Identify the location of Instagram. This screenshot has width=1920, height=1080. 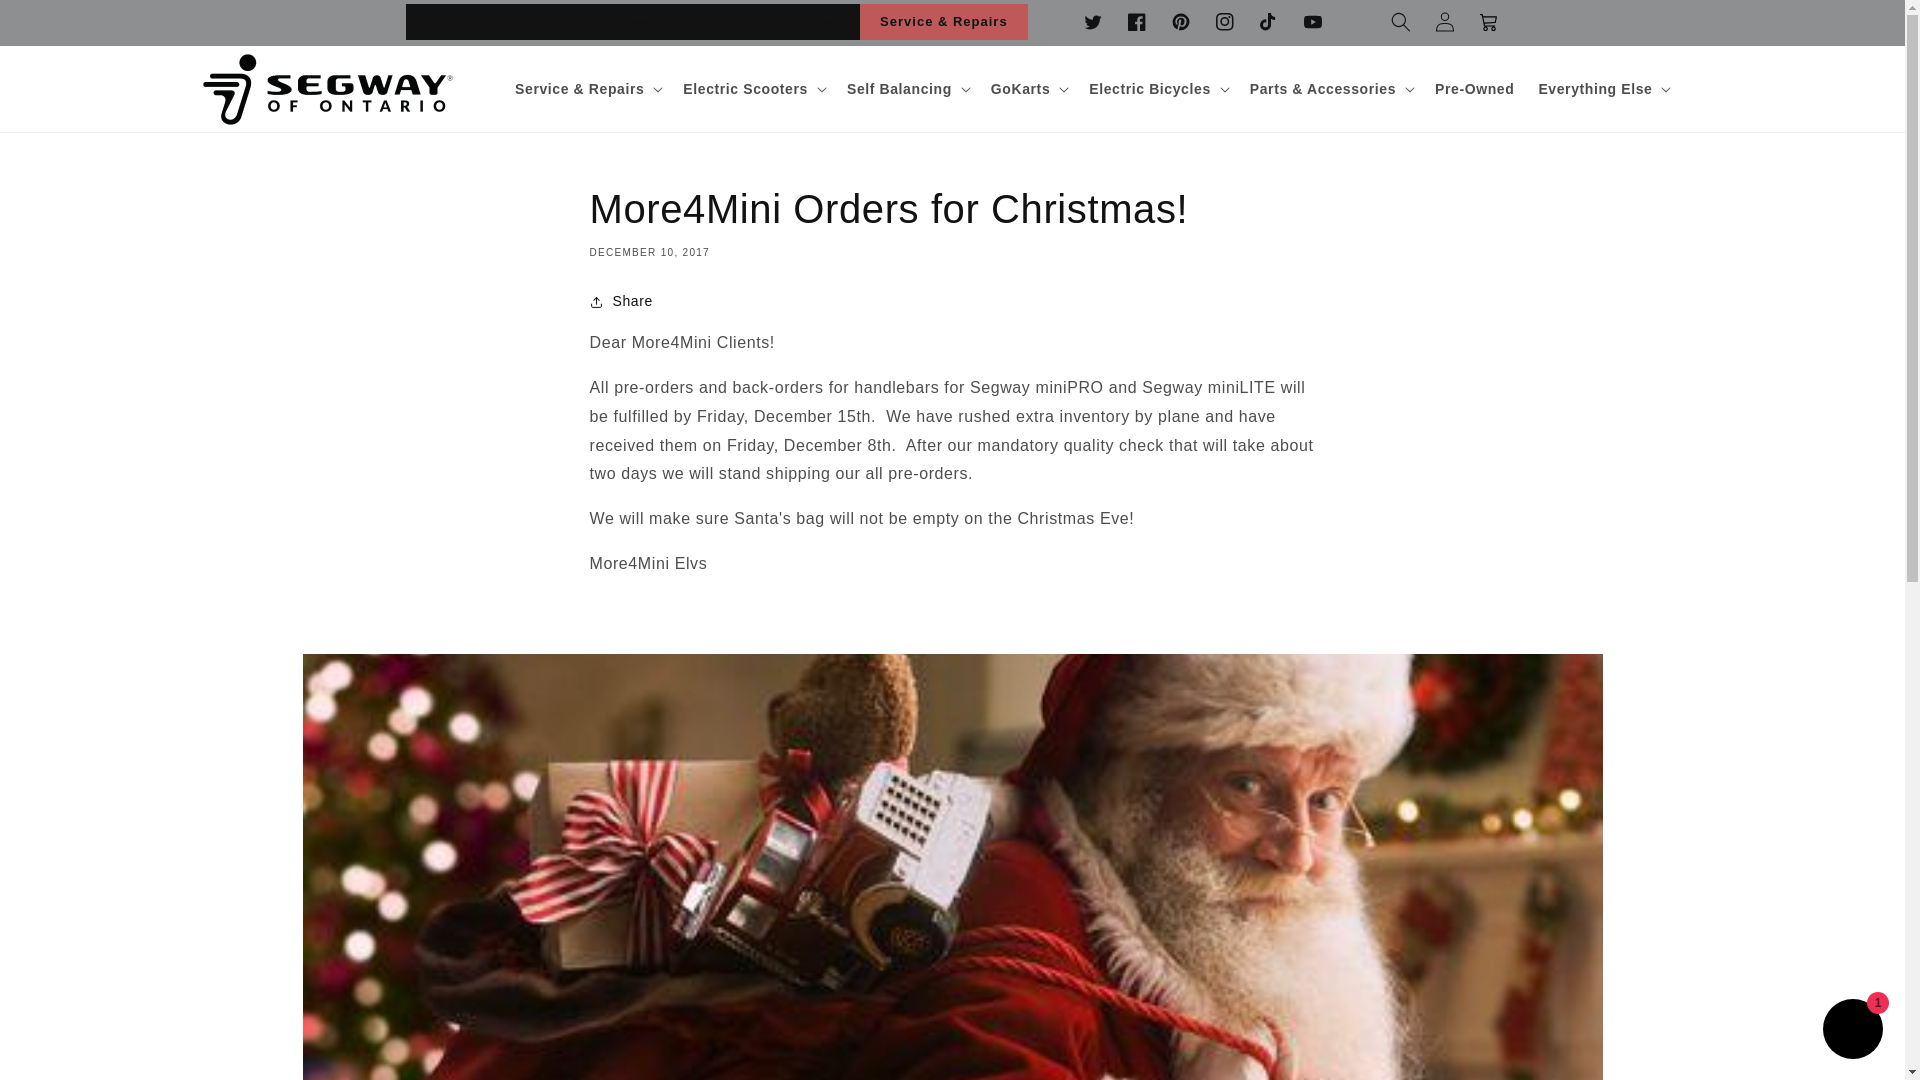
(1224, 22).